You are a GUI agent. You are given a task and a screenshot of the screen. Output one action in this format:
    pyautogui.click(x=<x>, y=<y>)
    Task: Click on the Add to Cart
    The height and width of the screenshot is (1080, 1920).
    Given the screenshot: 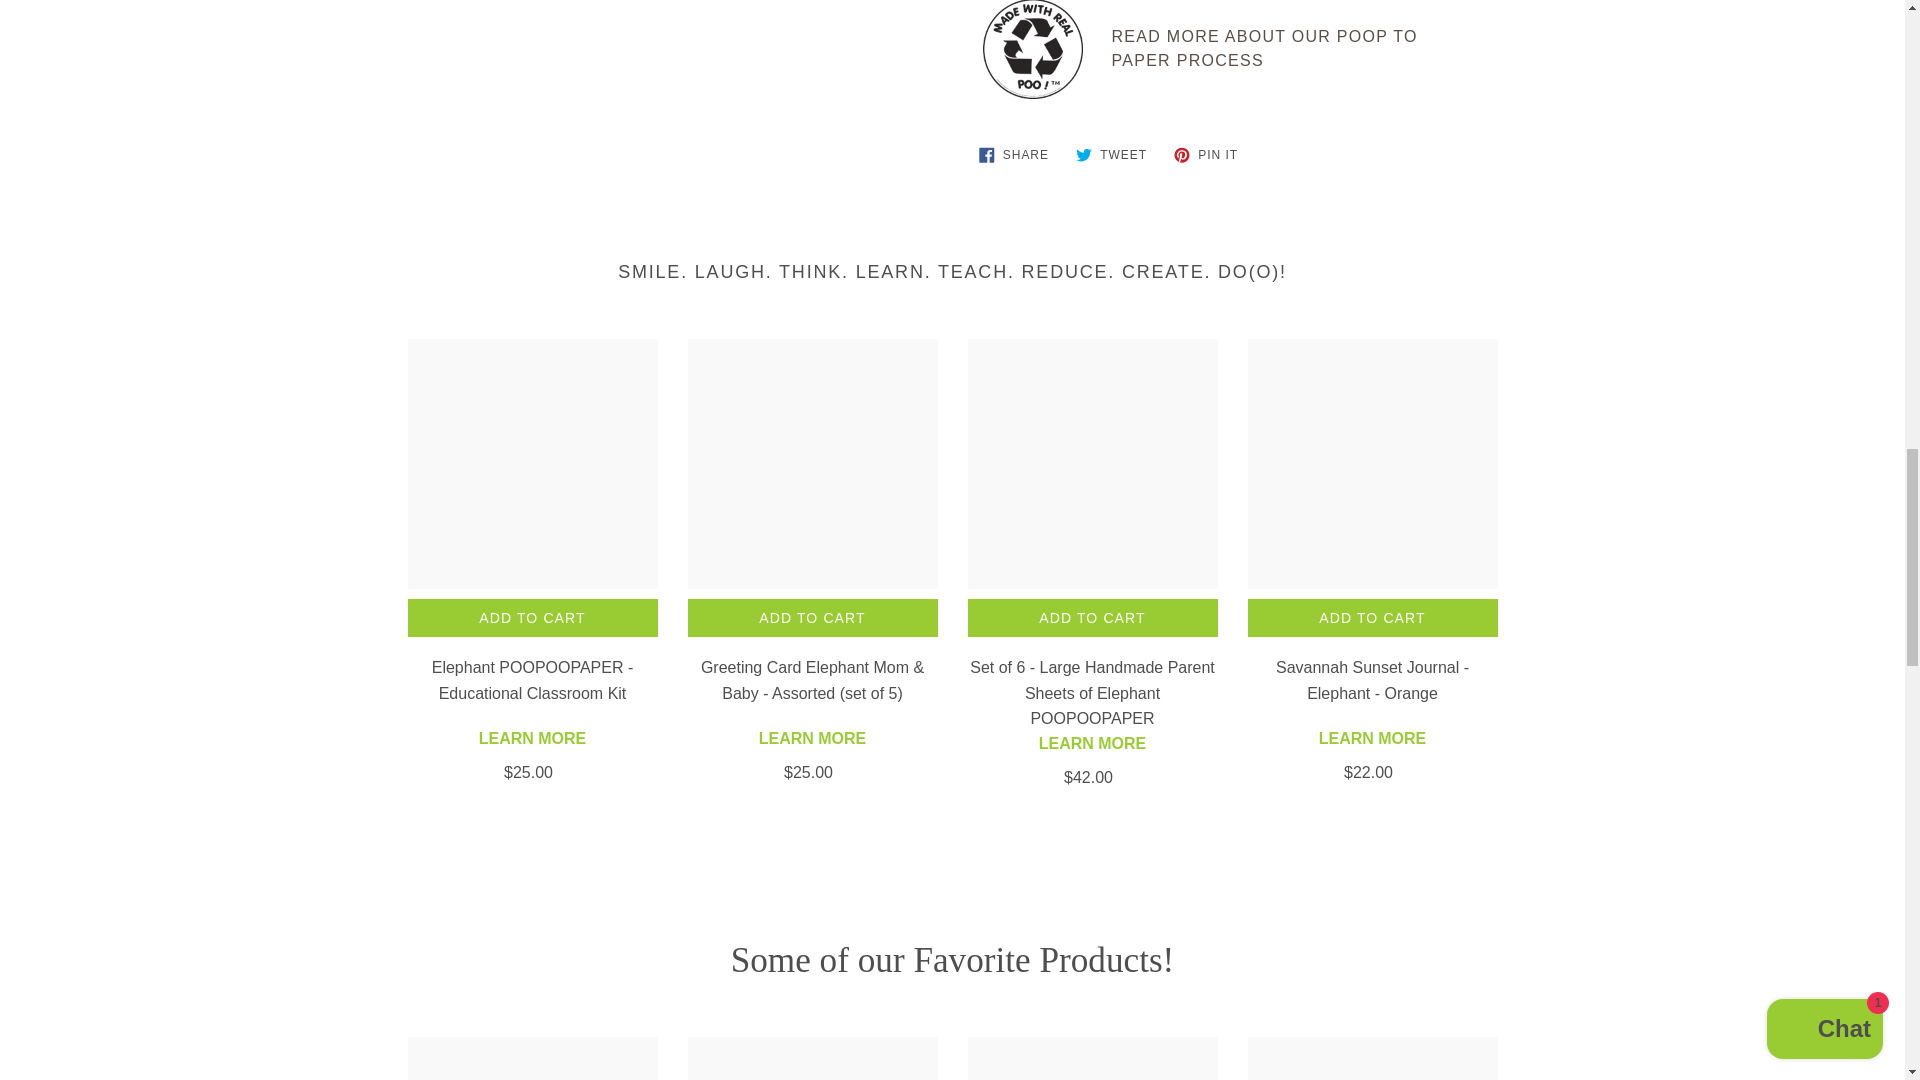 What is the action you would take?
    pyautogui.click(x=1092, y=618)
    